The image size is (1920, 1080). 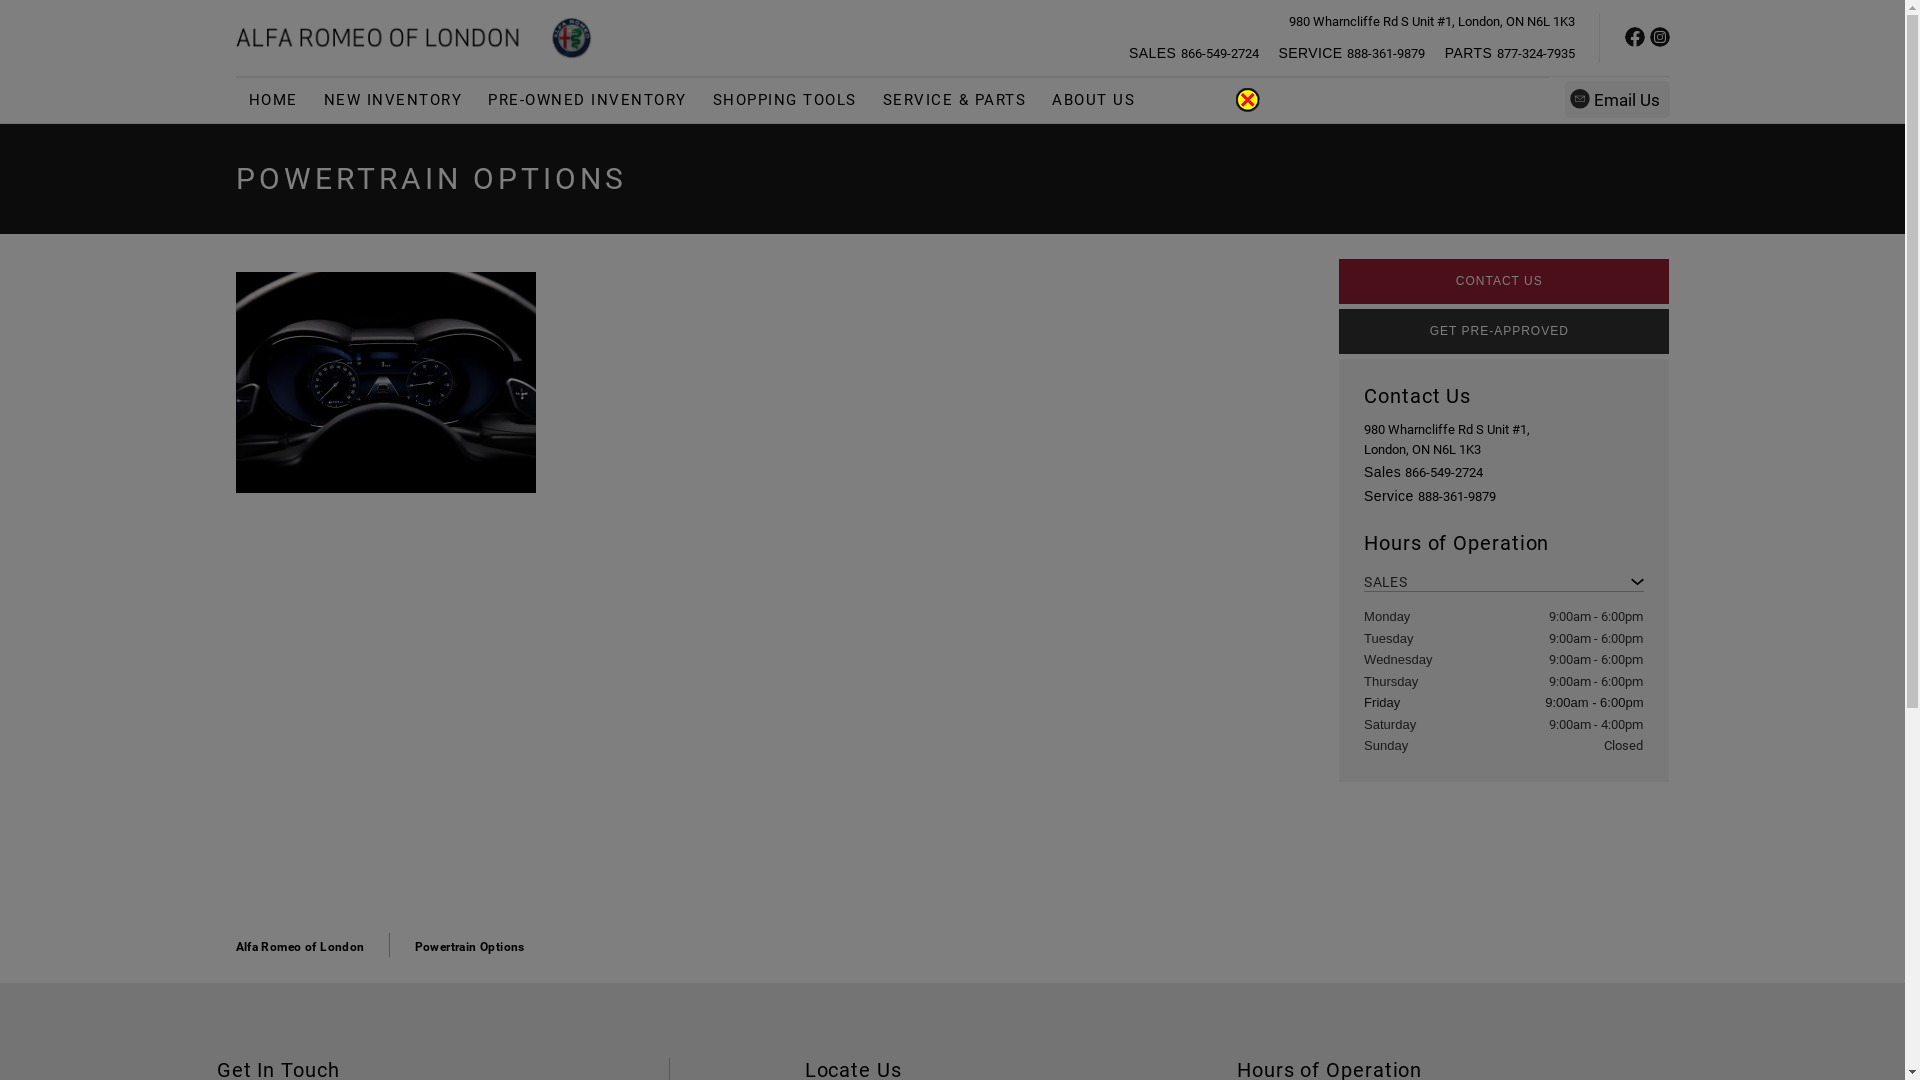 I want to click on https://www.facebook.com/alfaromeolondon, so click(x=1634, y=41).